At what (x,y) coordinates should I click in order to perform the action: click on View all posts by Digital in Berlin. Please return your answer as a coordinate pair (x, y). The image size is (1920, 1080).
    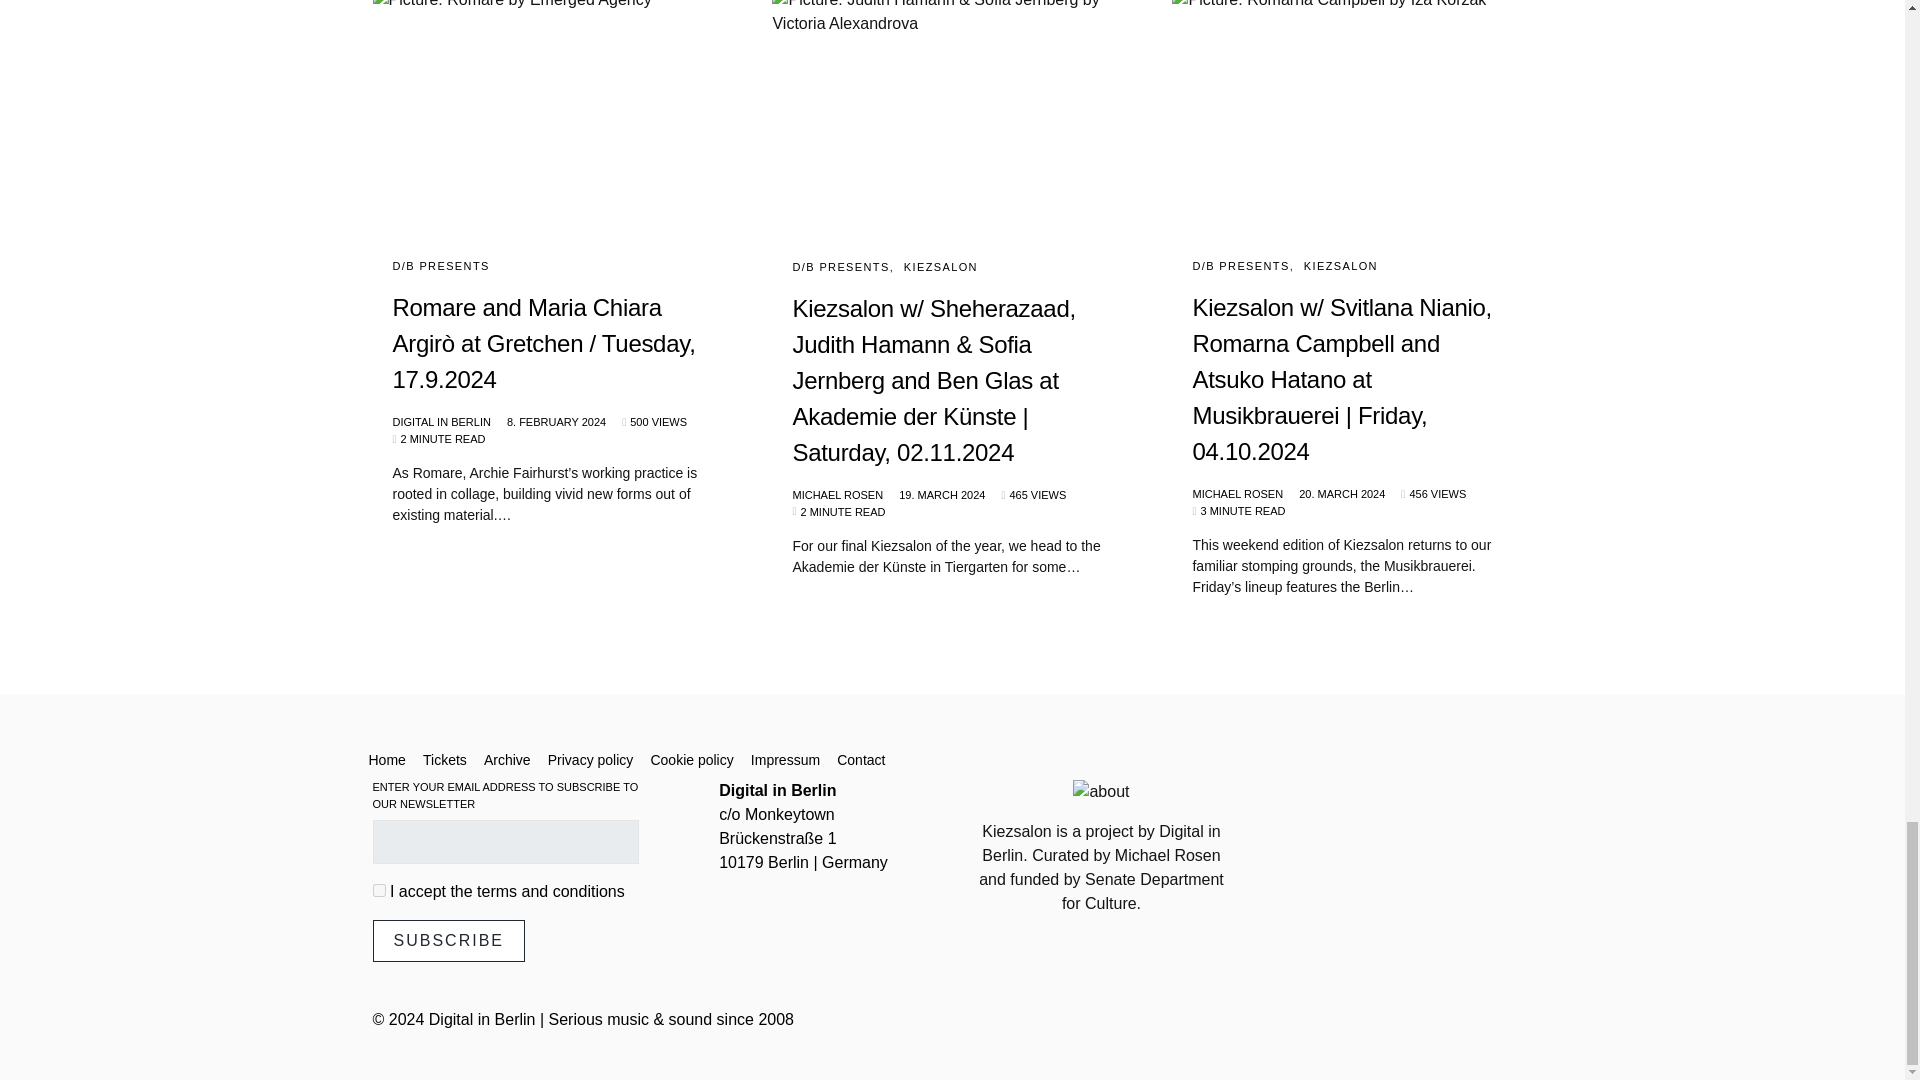
    Looking at the image, I should click on (440, 422).